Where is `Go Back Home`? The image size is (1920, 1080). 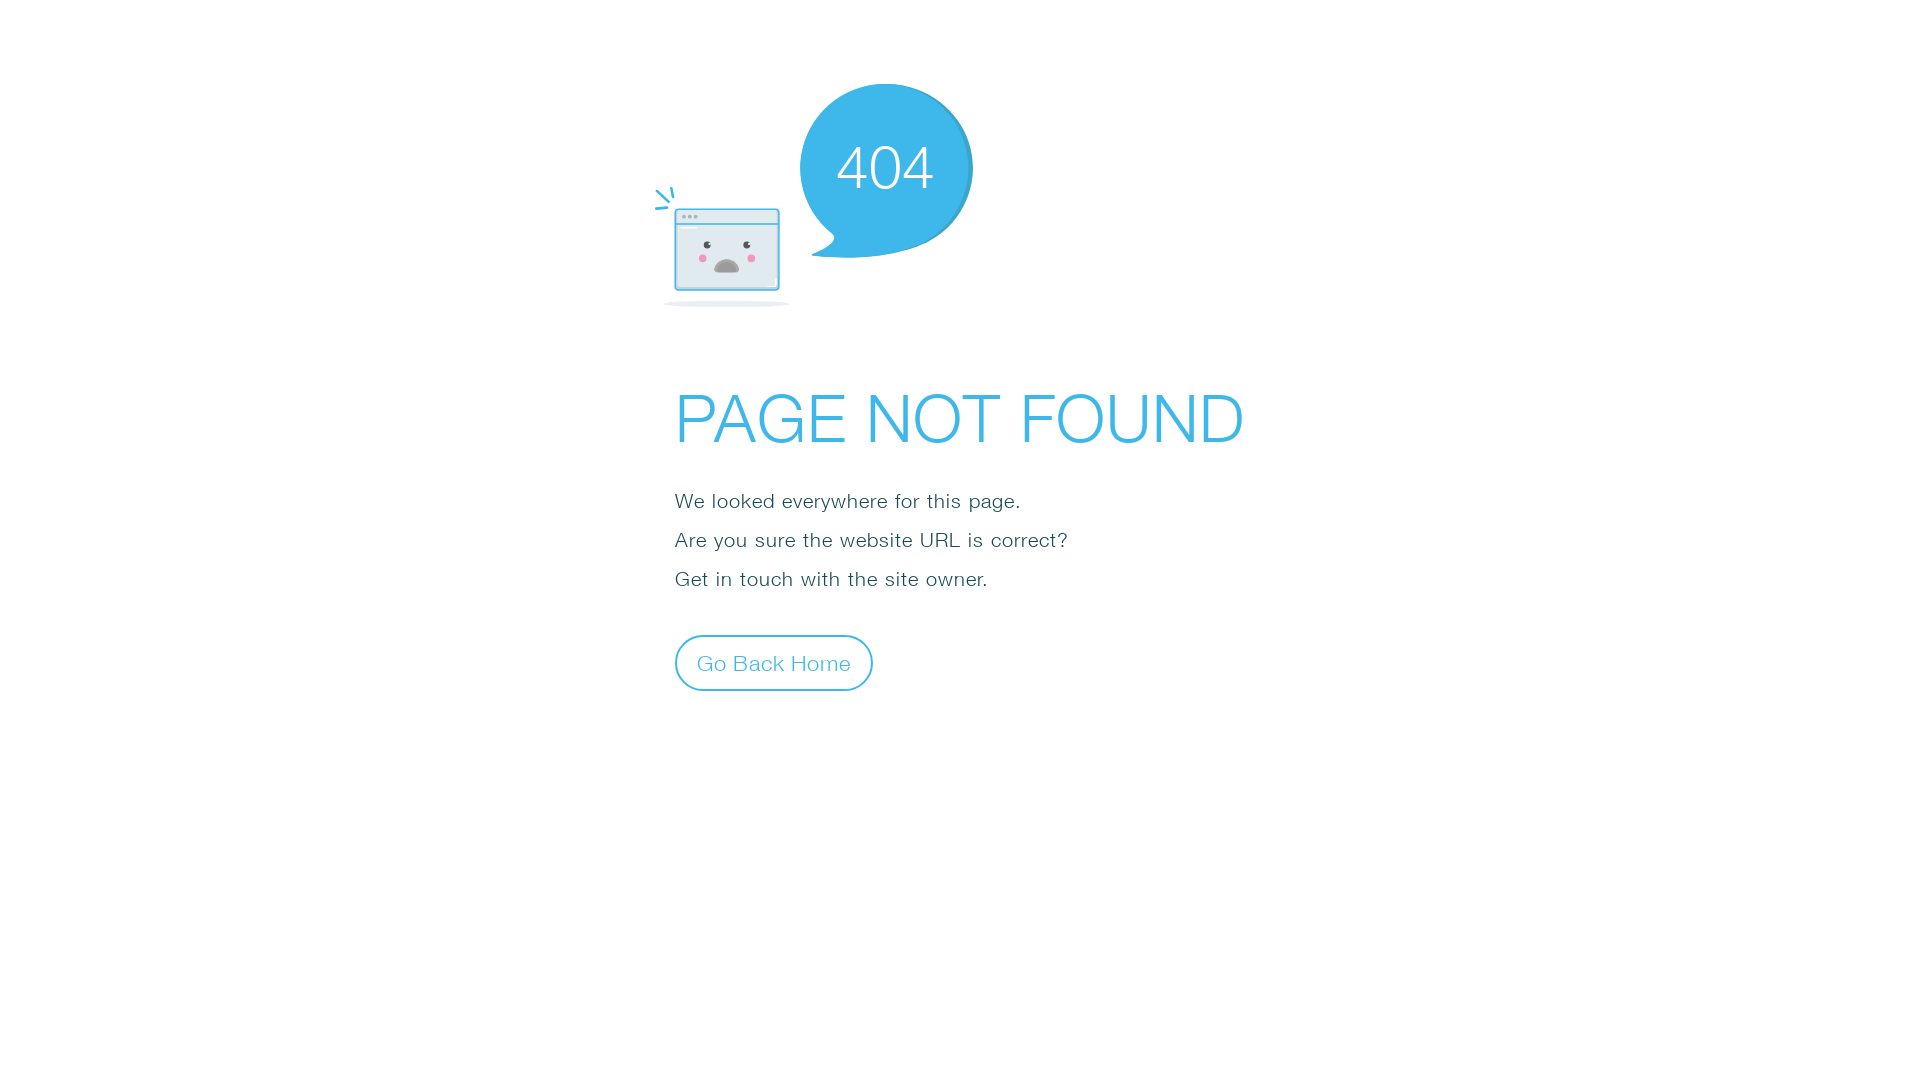
Go Back Home is located at coordinates (774, 662).